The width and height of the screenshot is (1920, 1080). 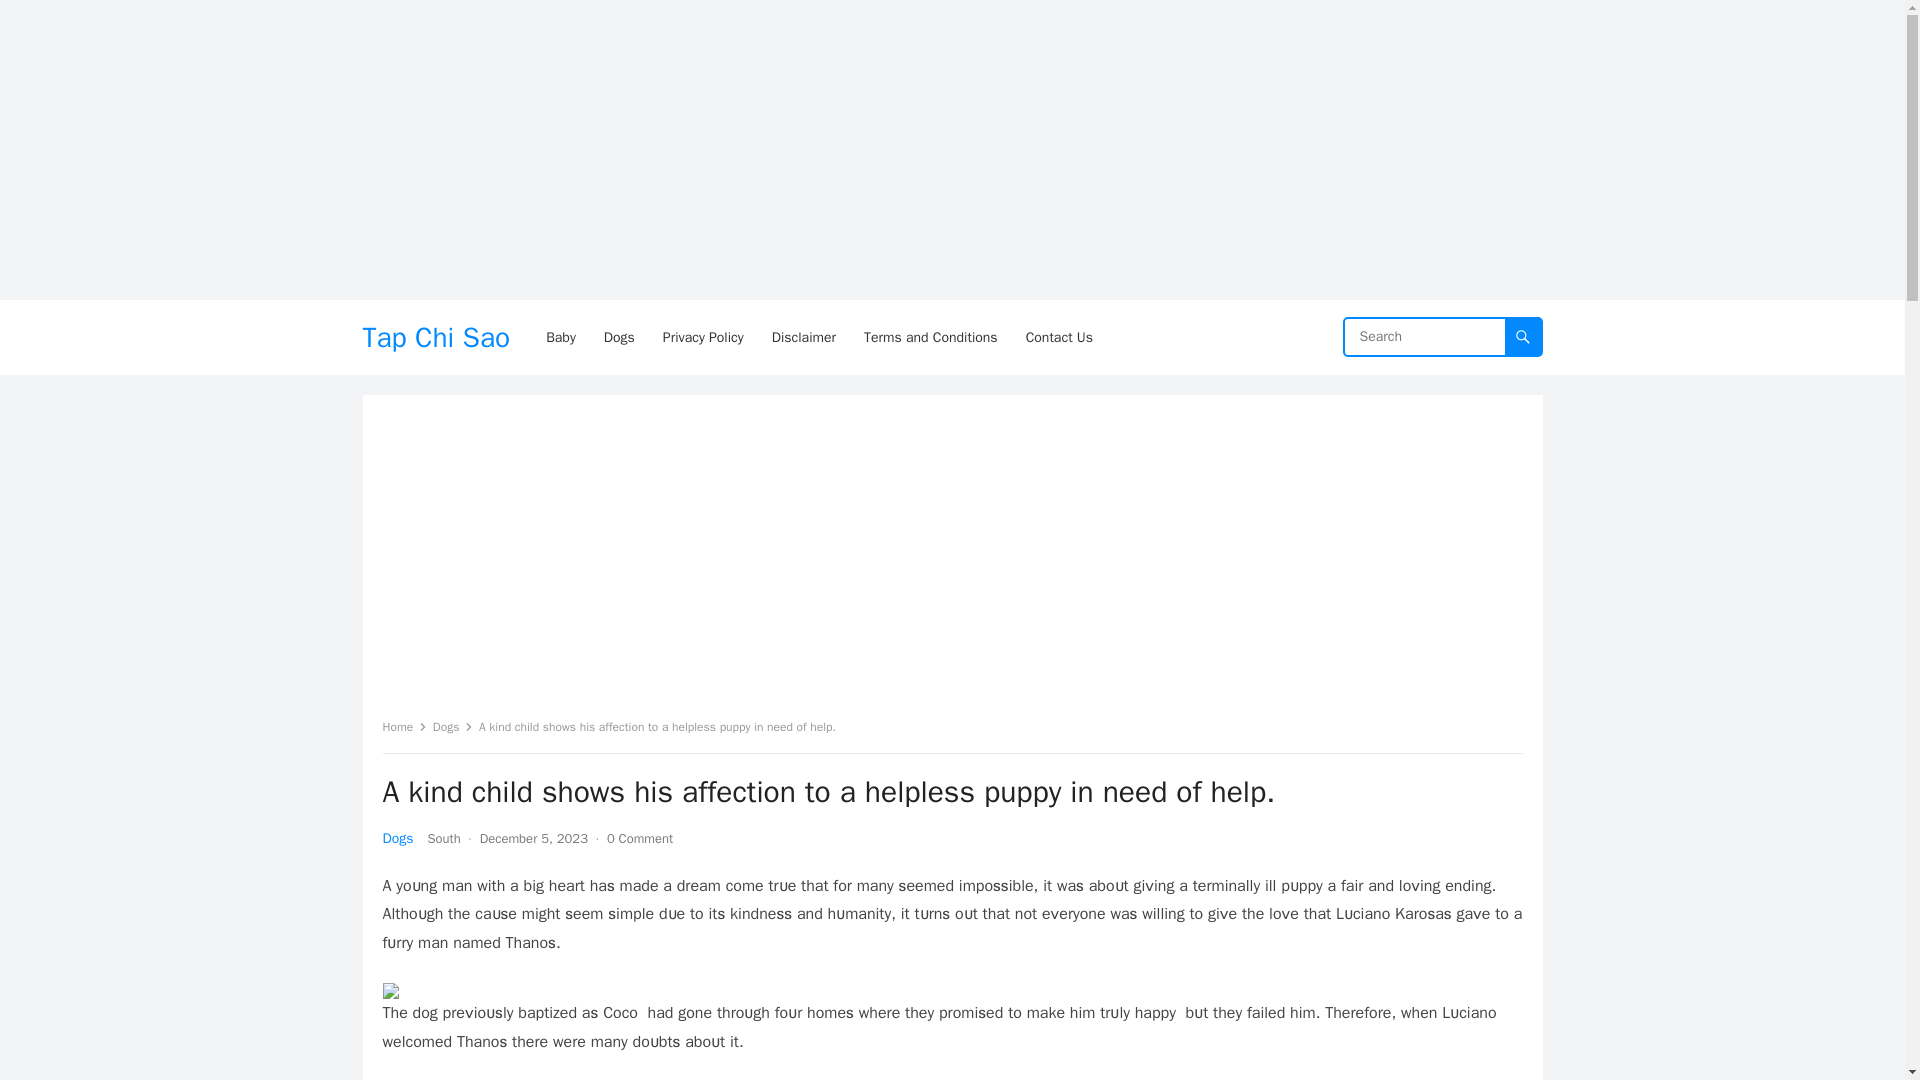 I want to click on 0 Comment, so click(x=640, y=838).